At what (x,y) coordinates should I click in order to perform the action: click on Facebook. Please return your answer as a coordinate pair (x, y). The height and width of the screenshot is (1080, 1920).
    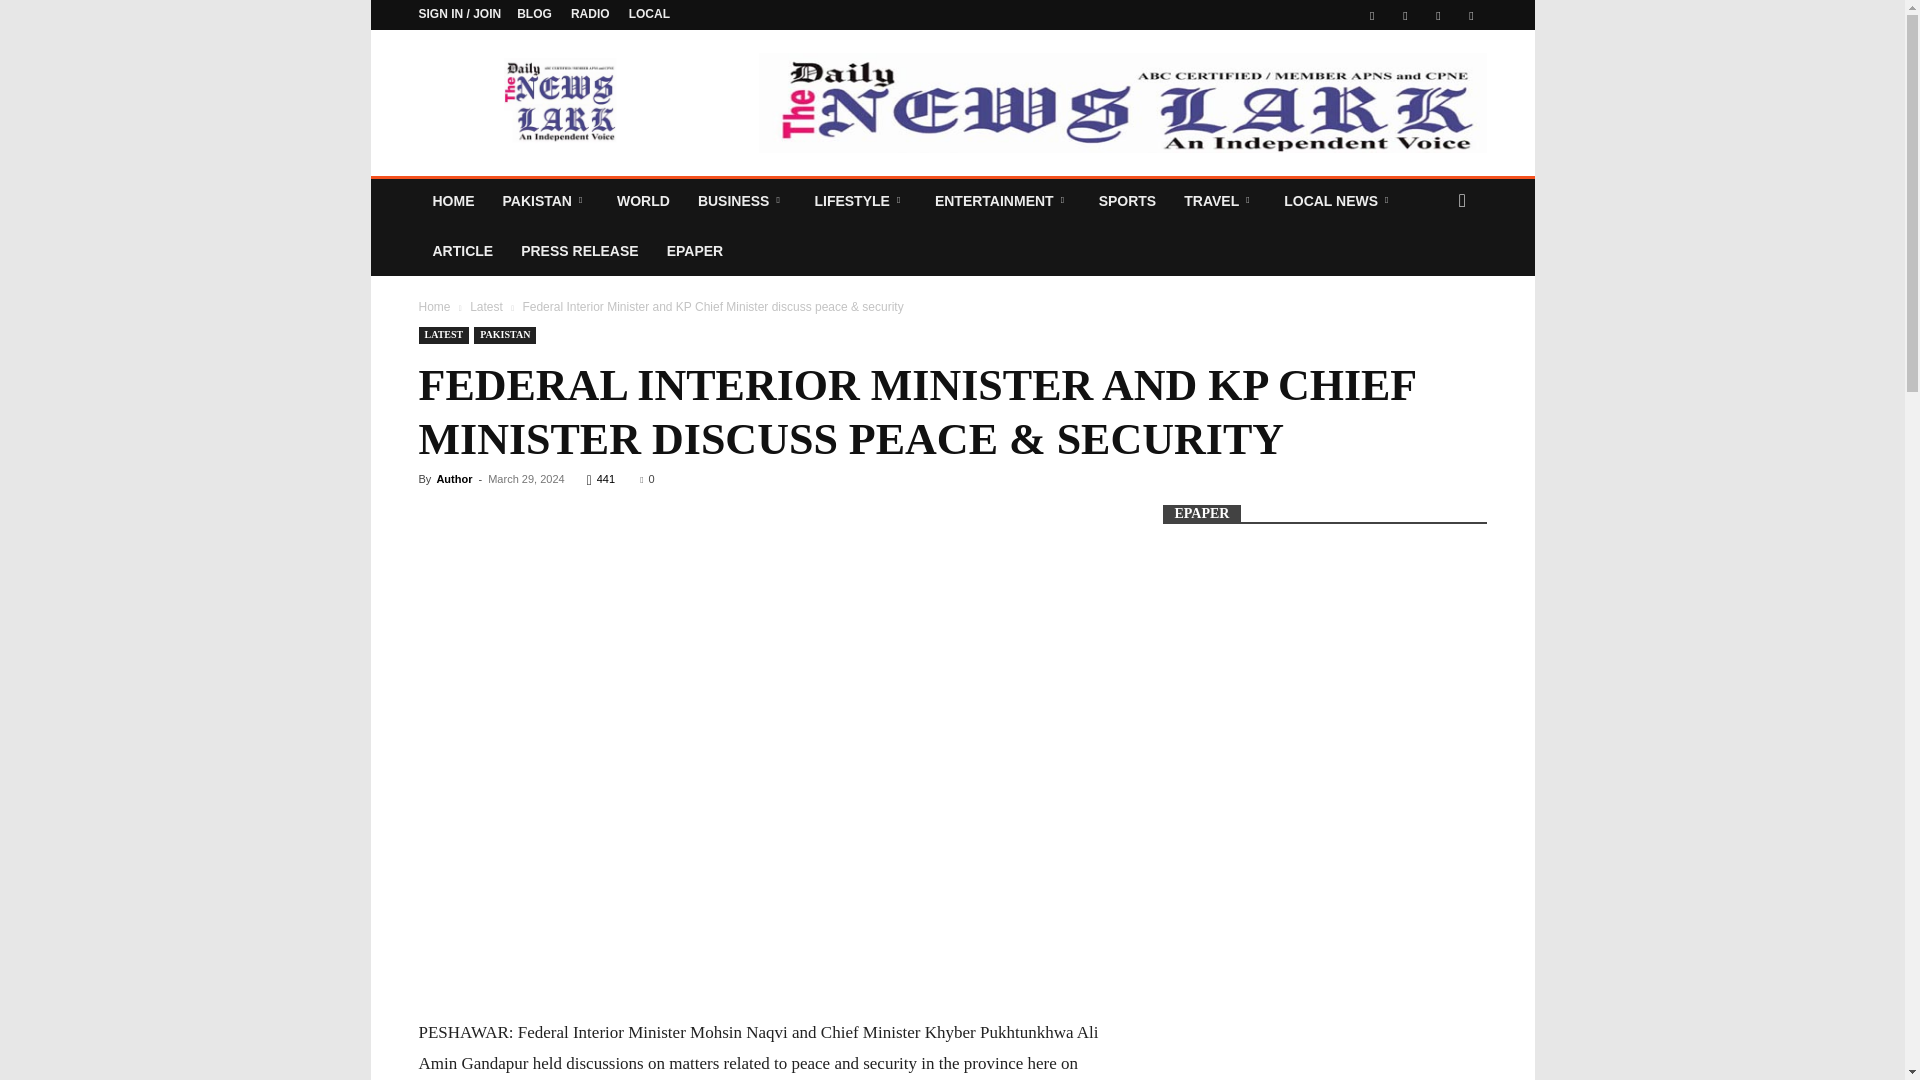
    Looking at the image, I should click on (1372, 15).